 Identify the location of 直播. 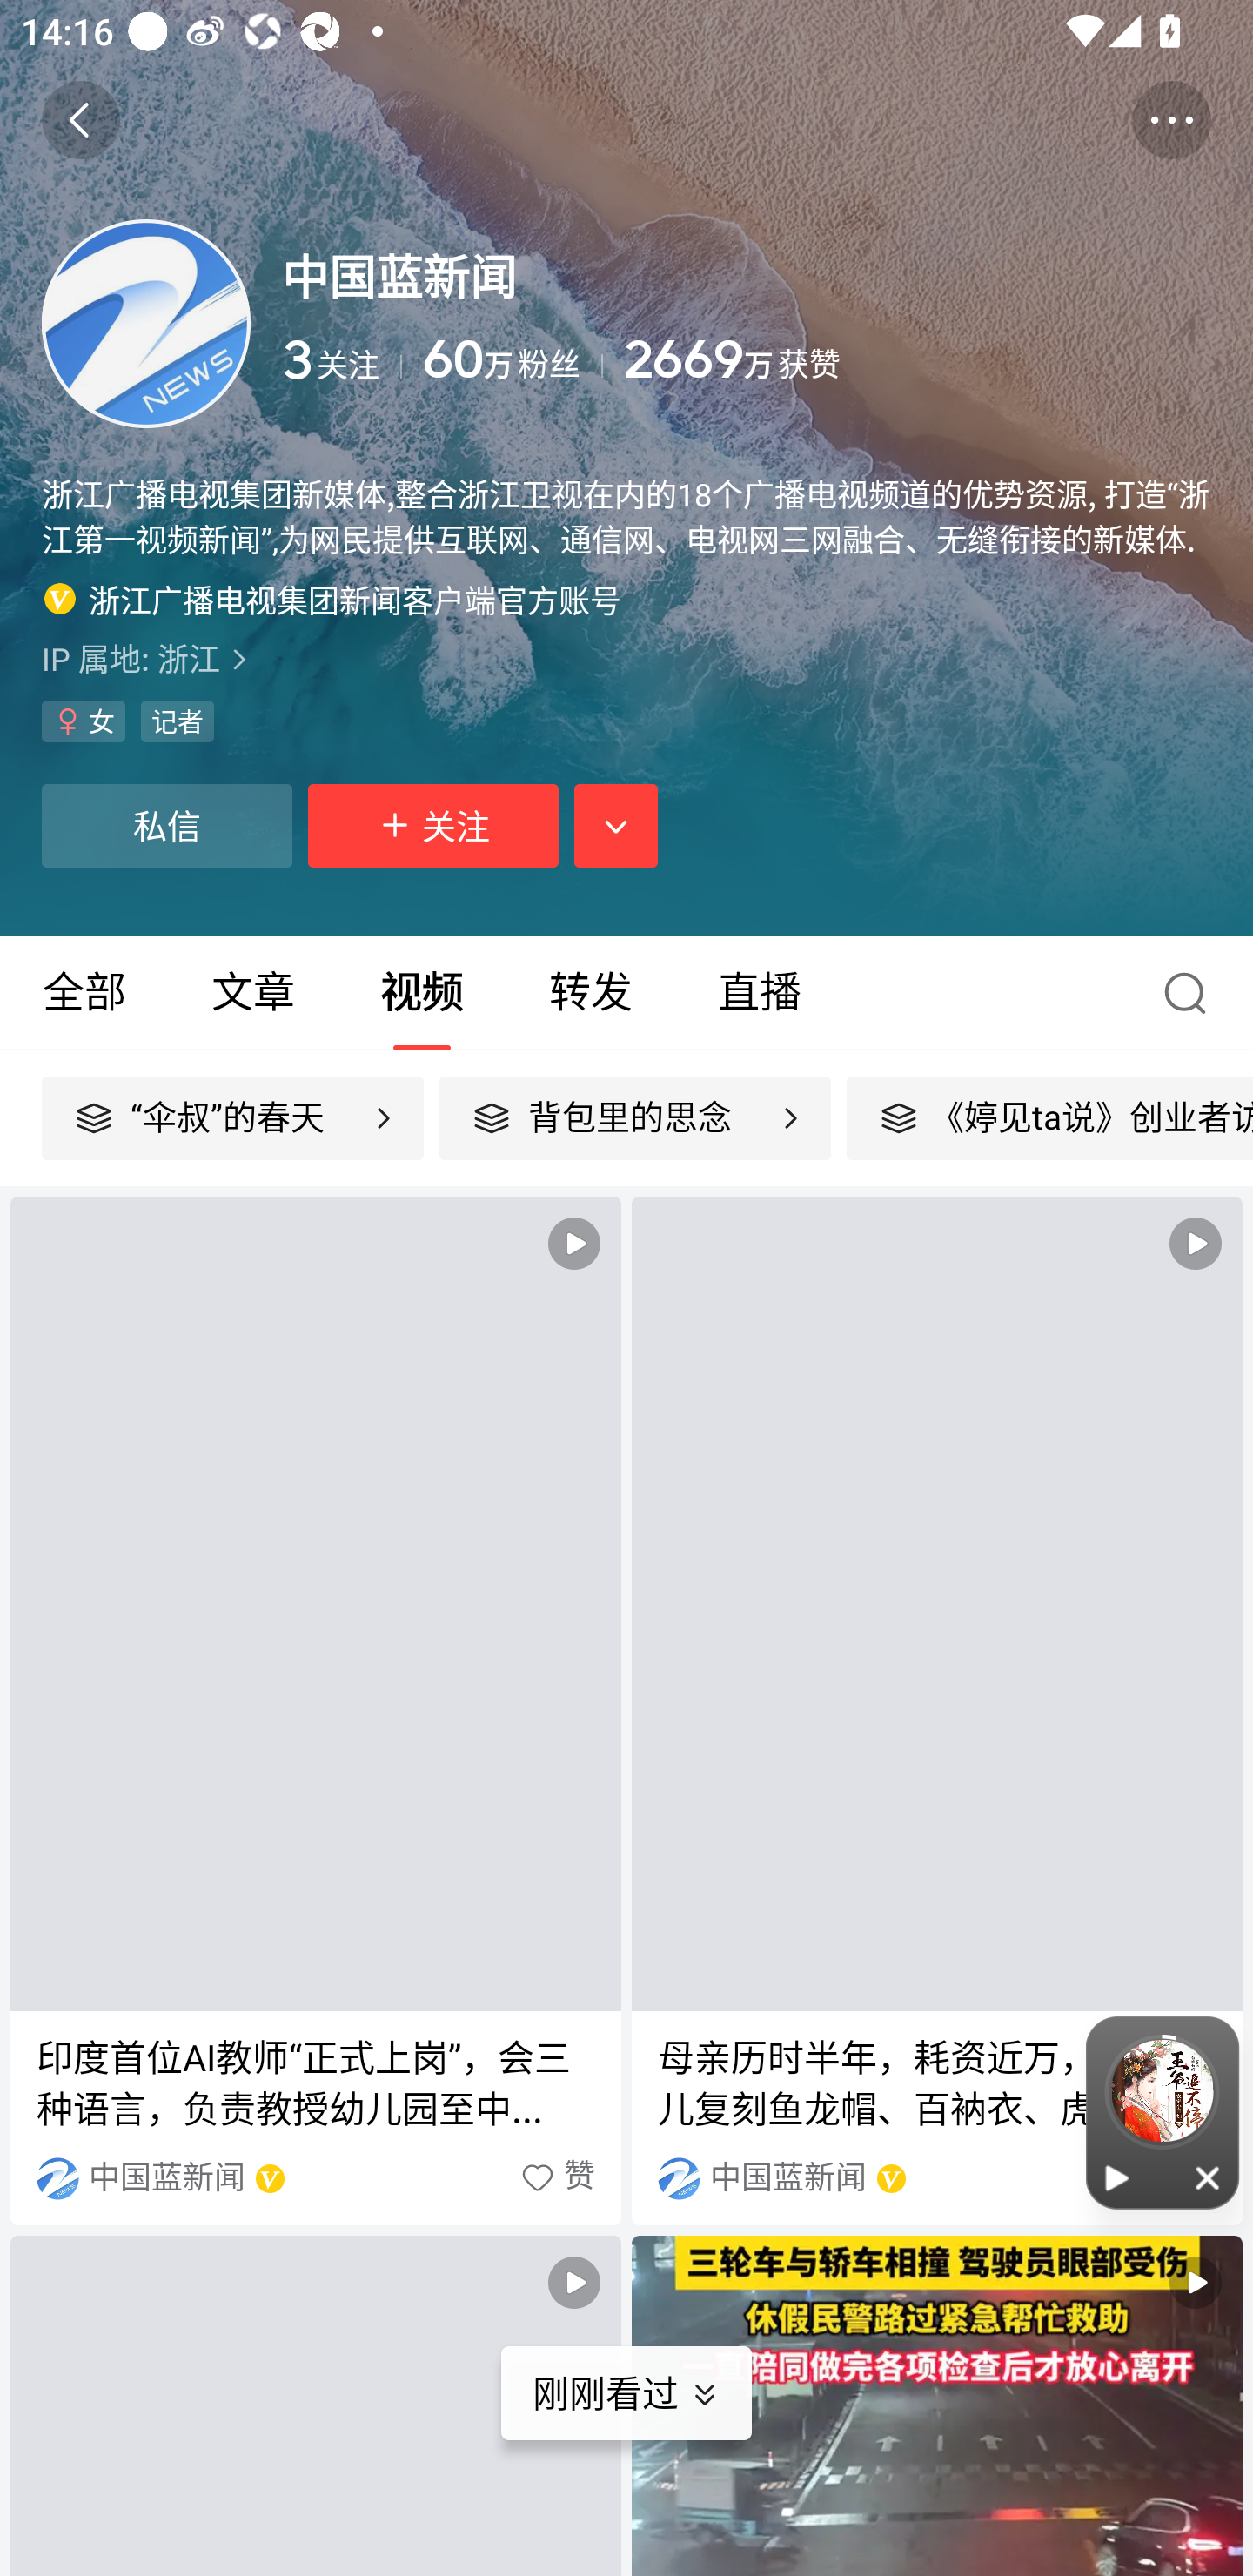
(760, 992).